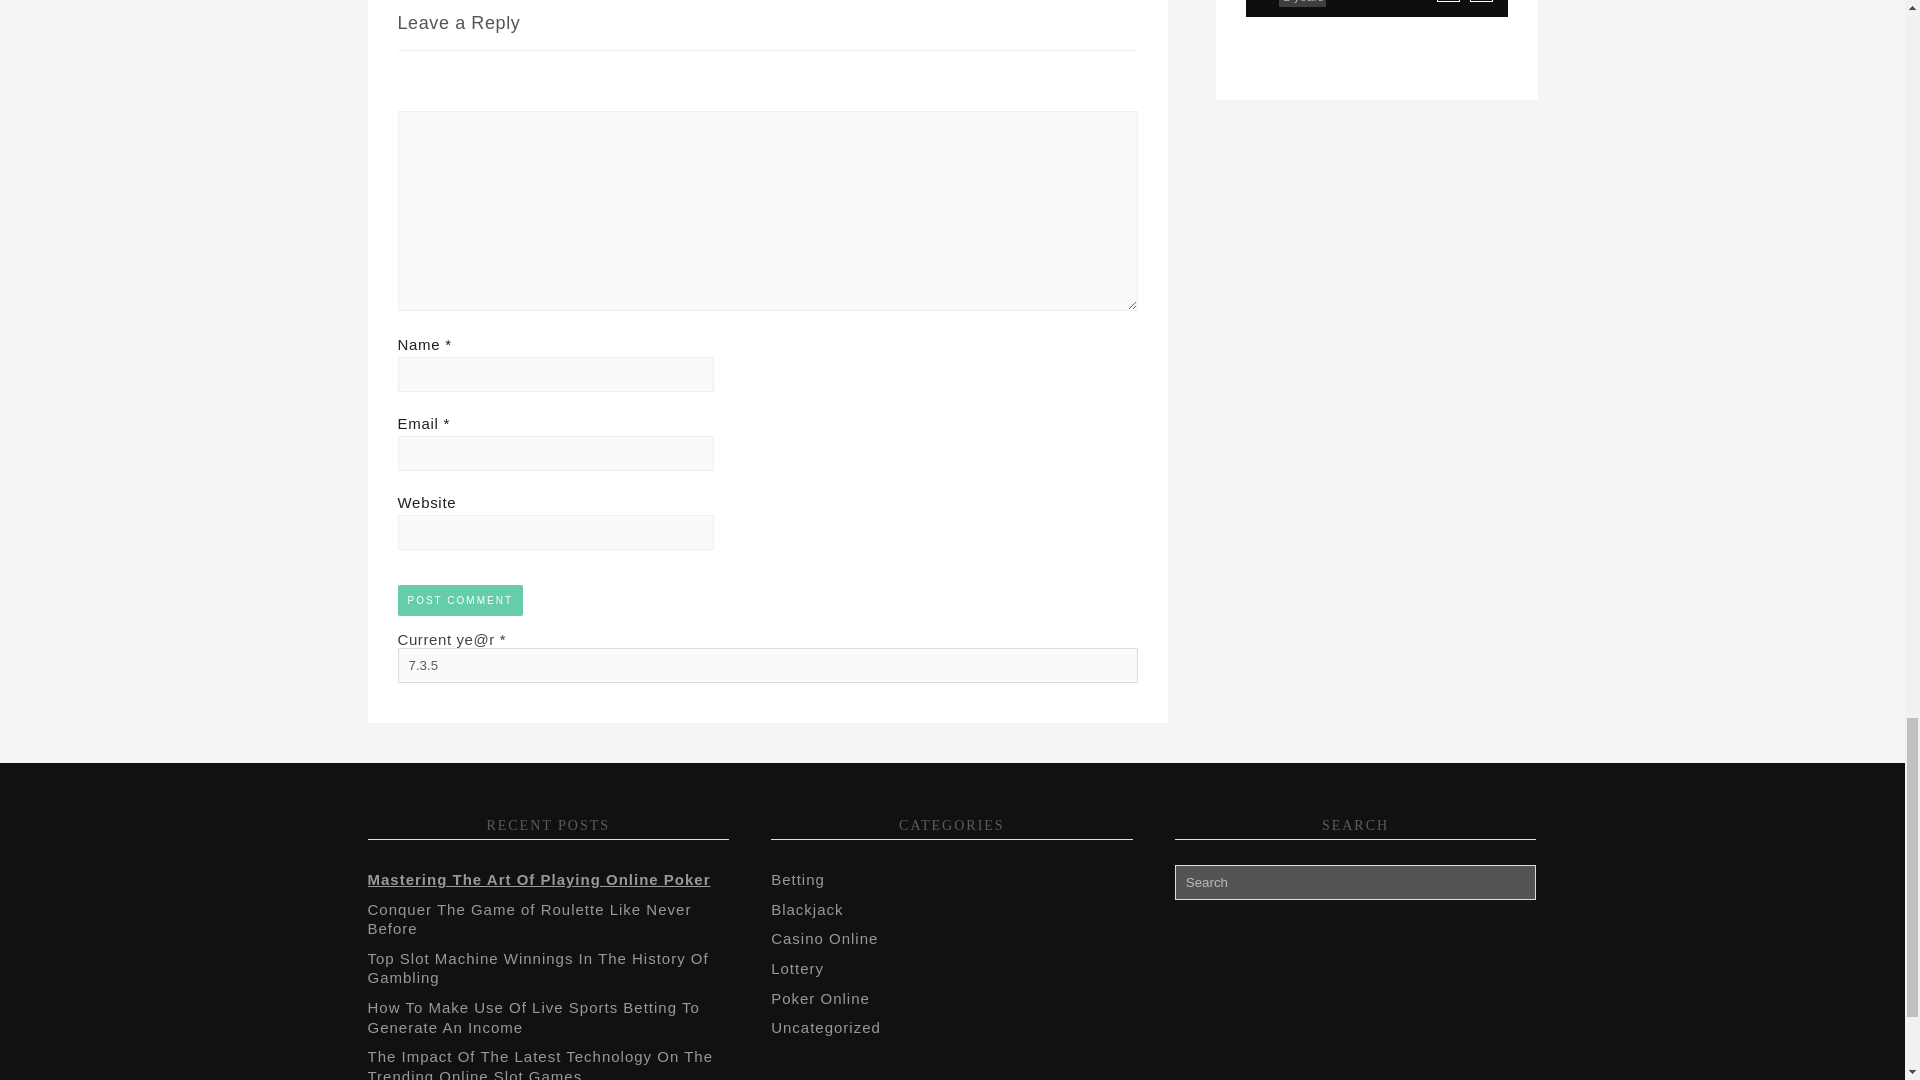 The height and width of the screenshot is (1080, 1920). Describe the element at coordinates (768, 665) in the screenshot. I see `7.3.5` at that location.